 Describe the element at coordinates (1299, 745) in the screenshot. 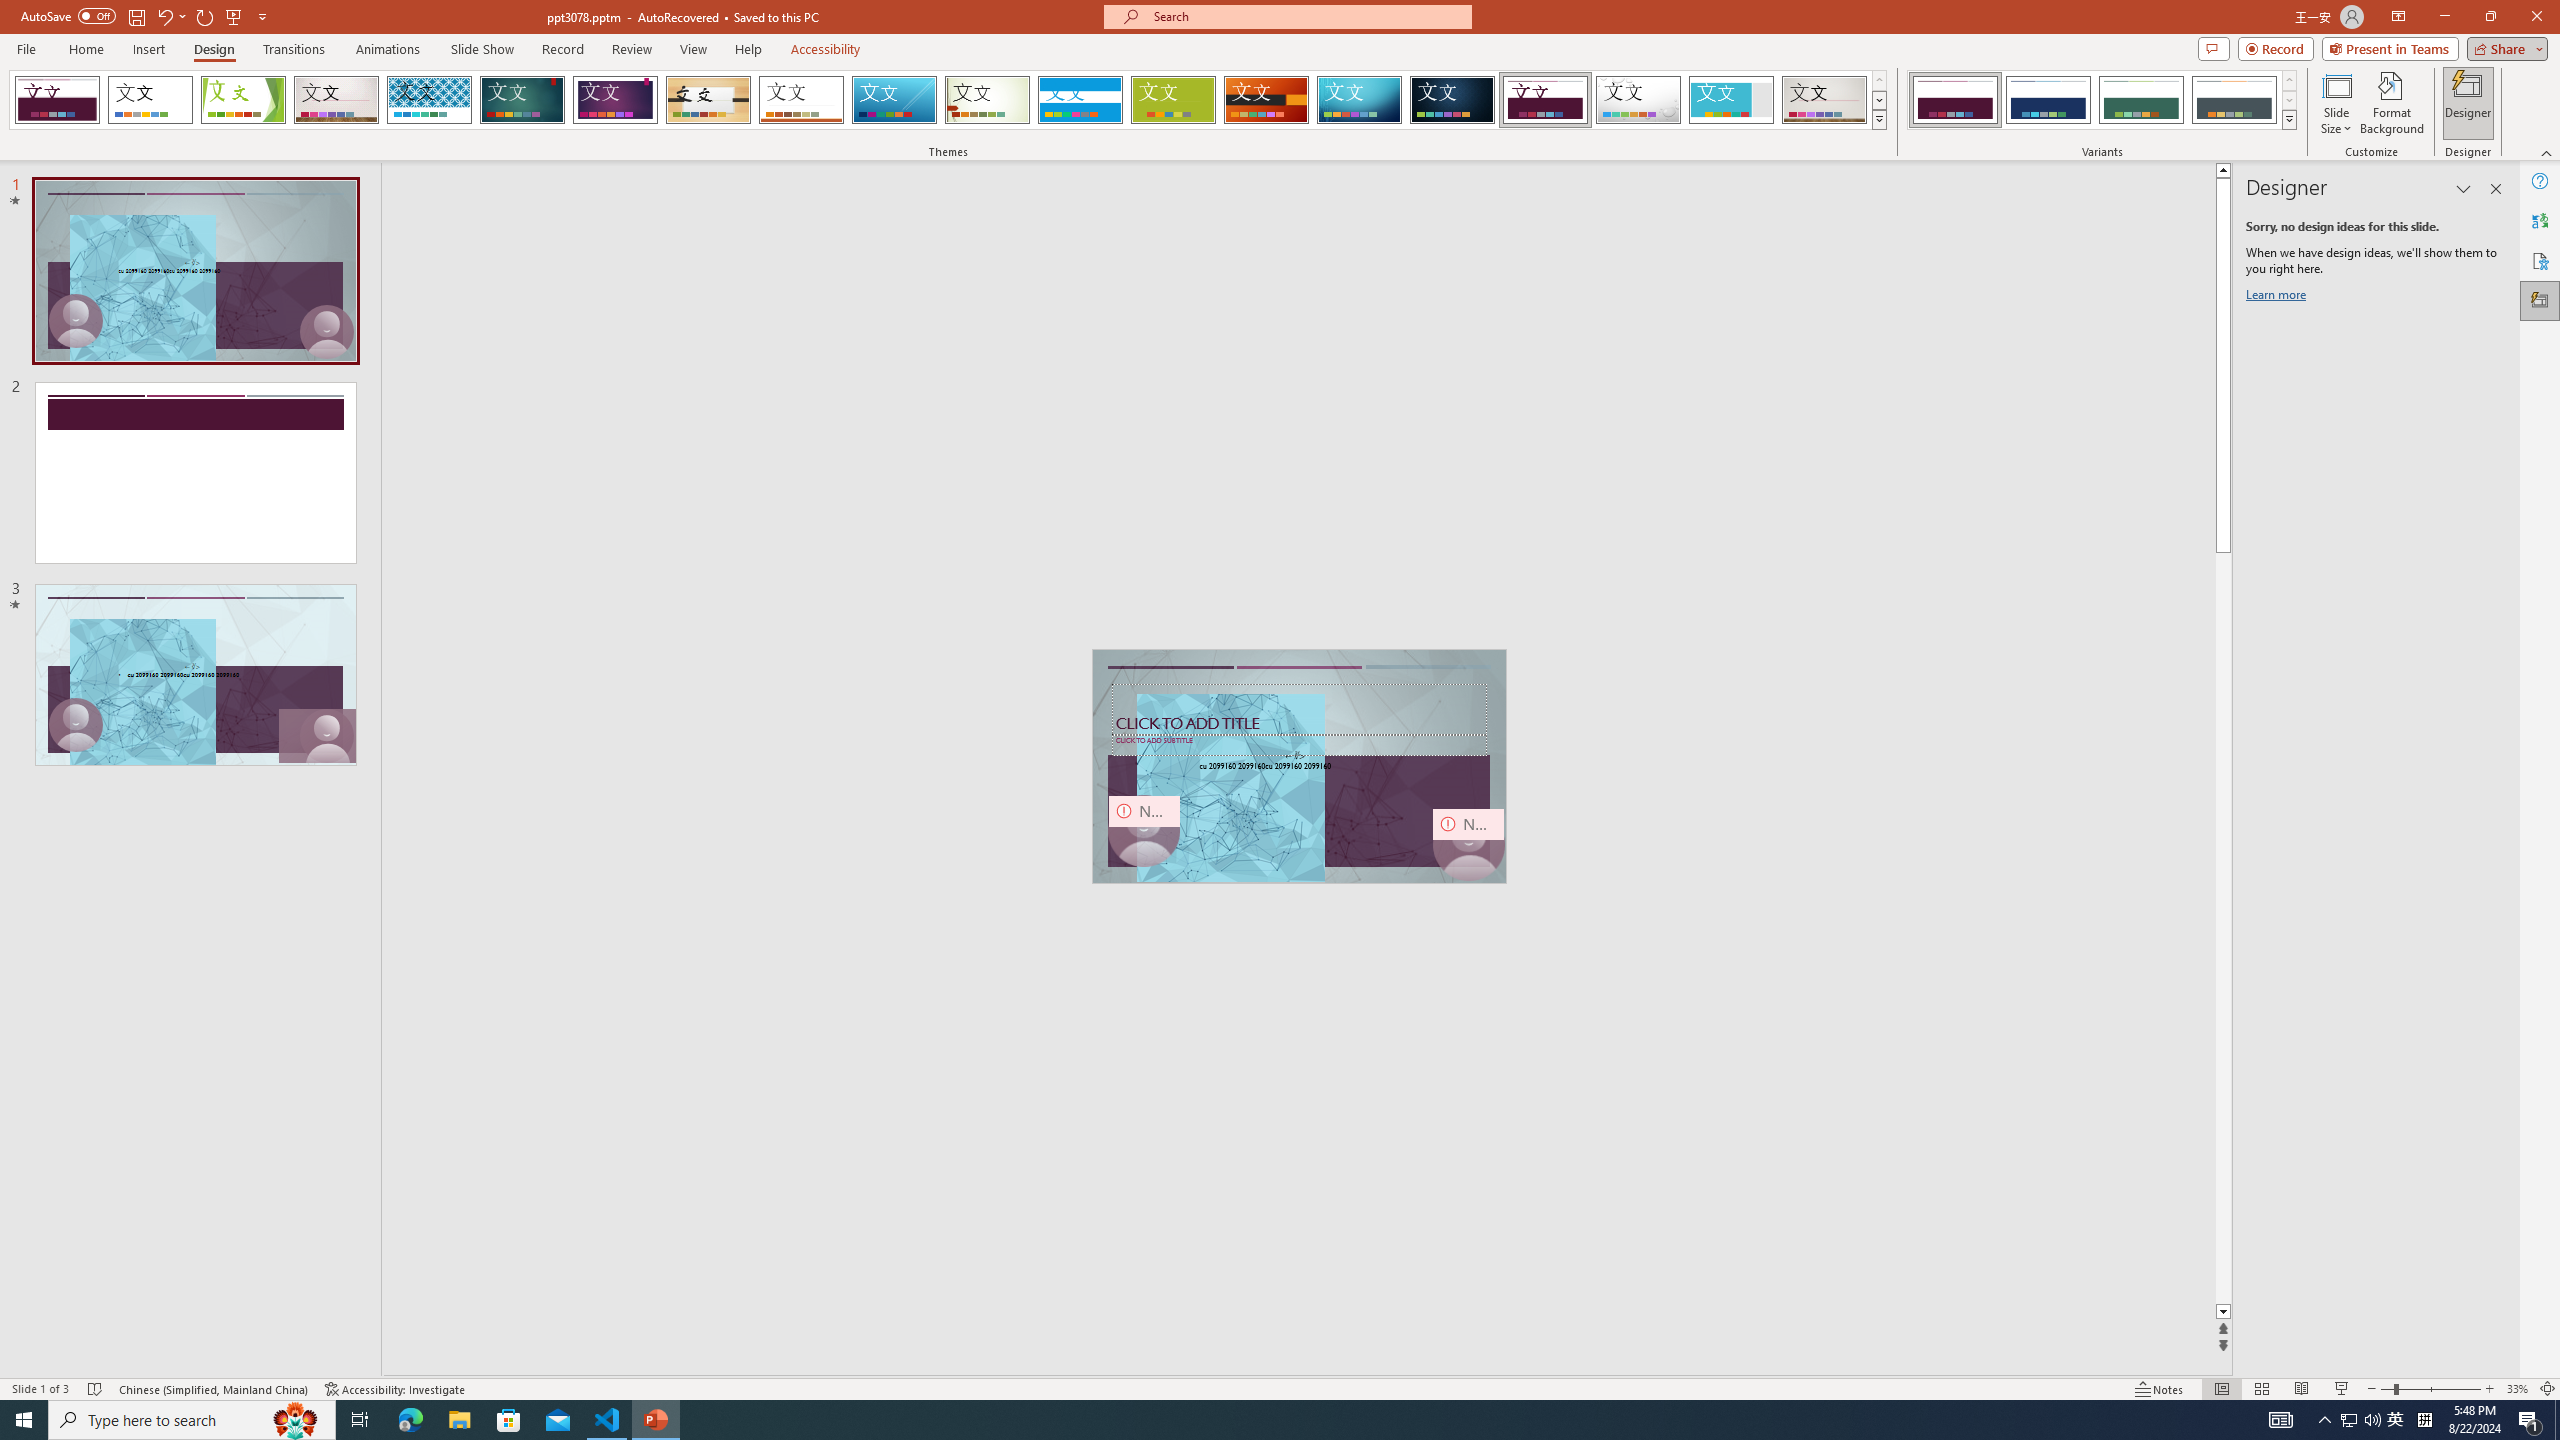

I see `Subtitle TextBox` at that location.